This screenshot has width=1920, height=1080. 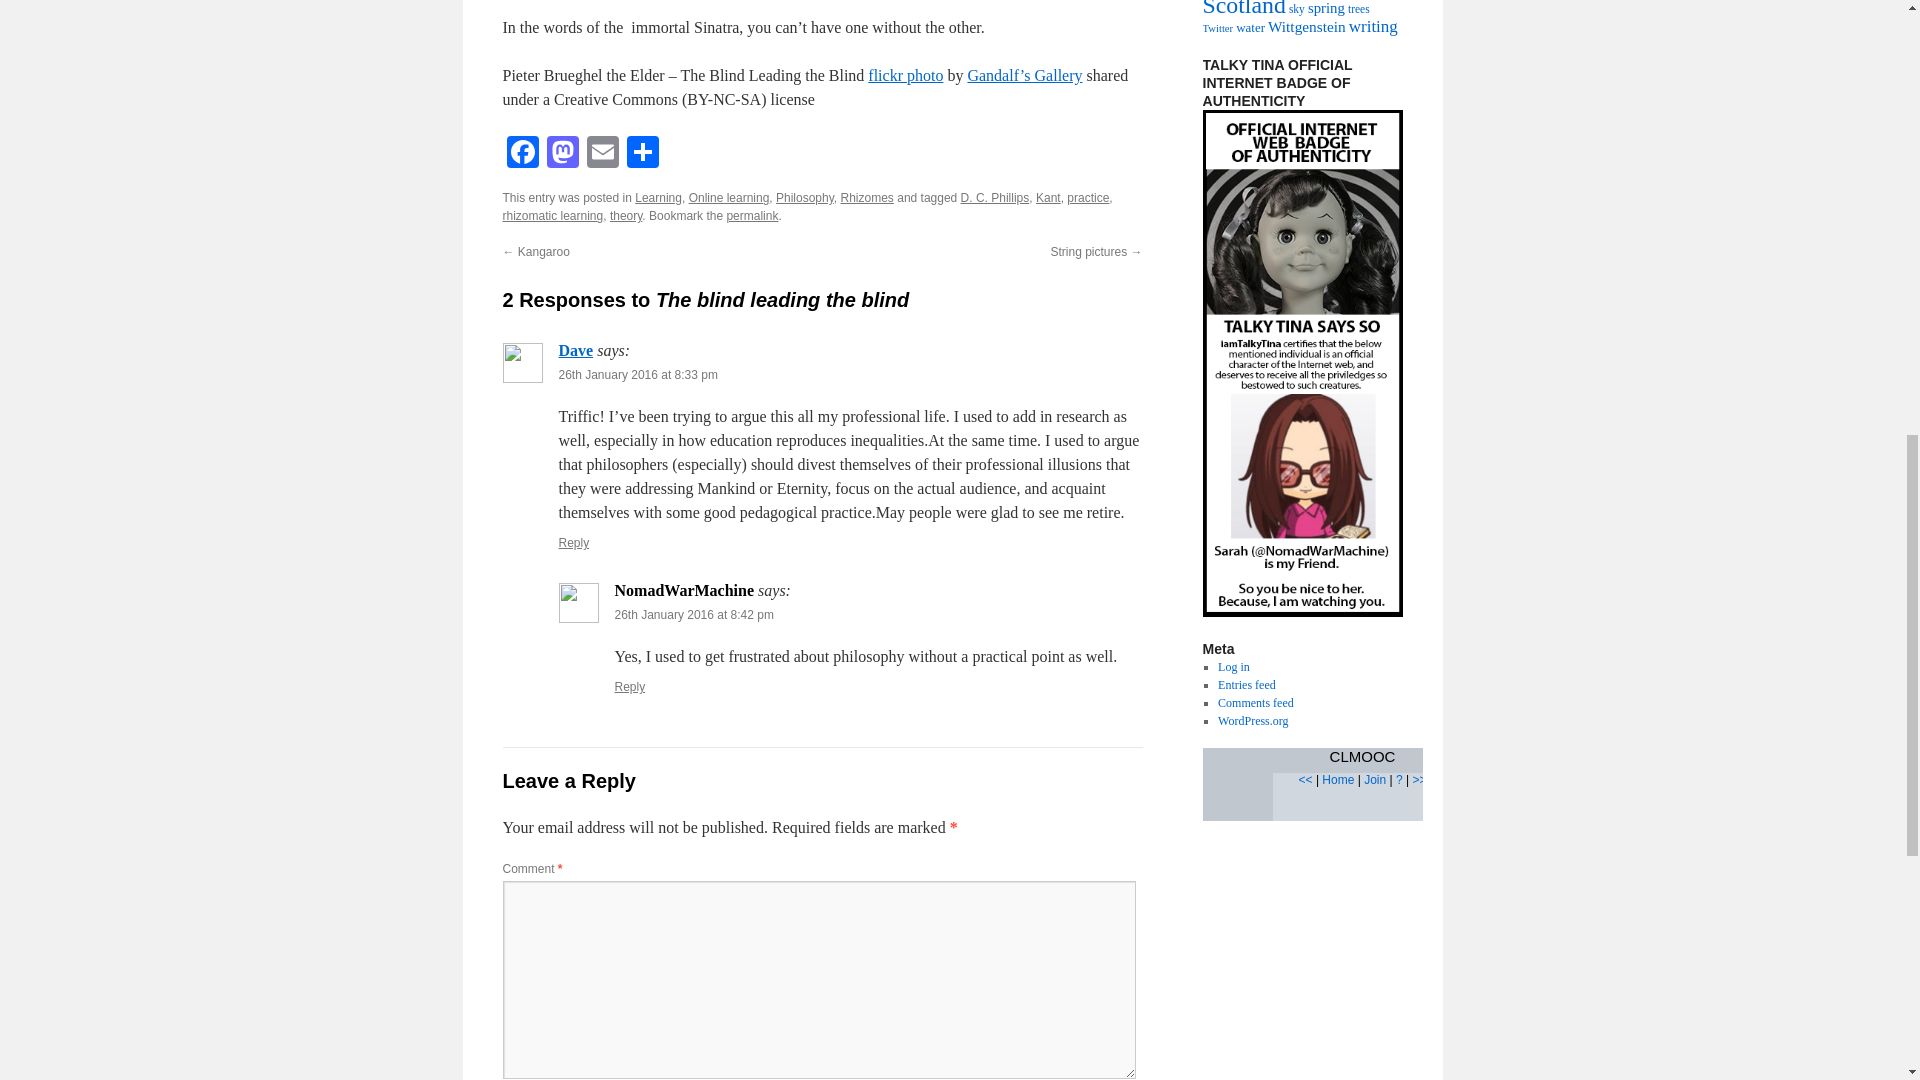 What do you see at coordinates (1418, 780) in the screenshot?
I see `Next` at bounding box center [1418, 780].